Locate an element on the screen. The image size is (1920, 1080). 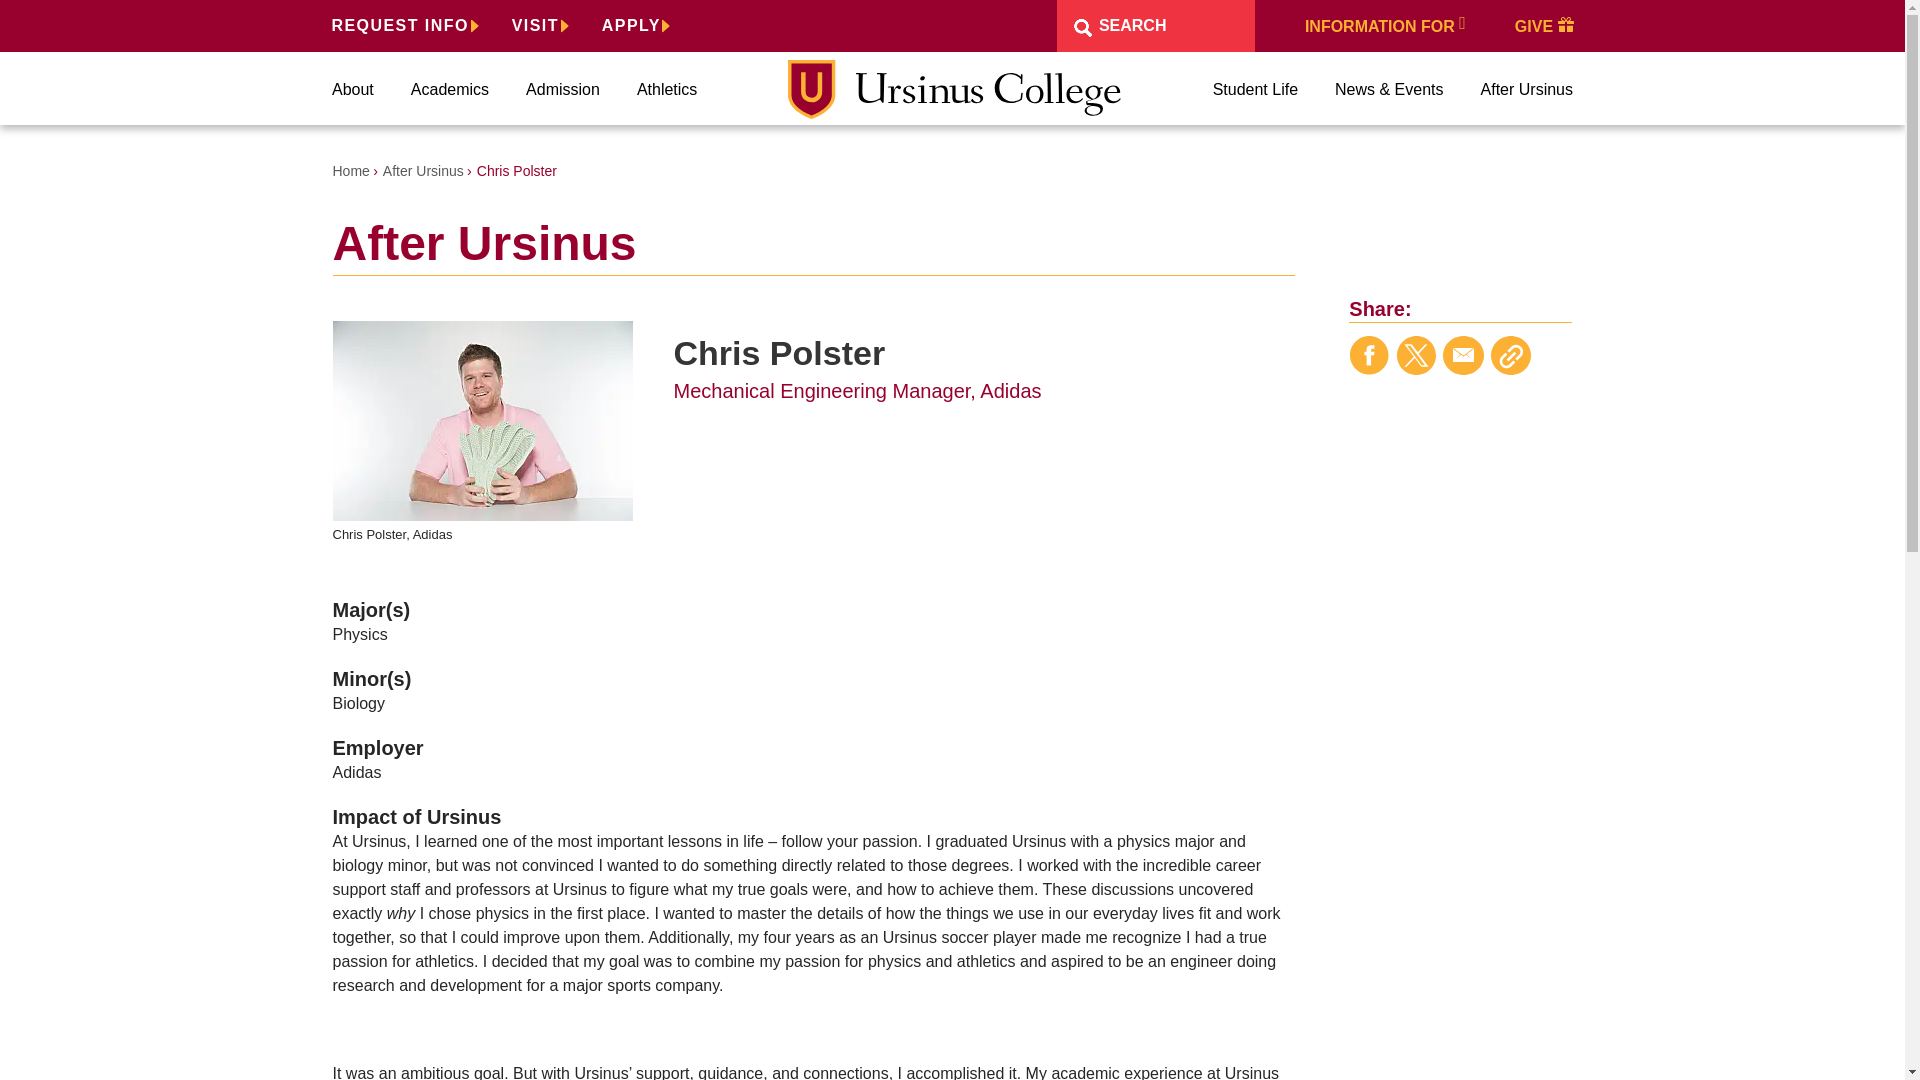
INFORMATION FOR is located at coordinates (1385, 25).